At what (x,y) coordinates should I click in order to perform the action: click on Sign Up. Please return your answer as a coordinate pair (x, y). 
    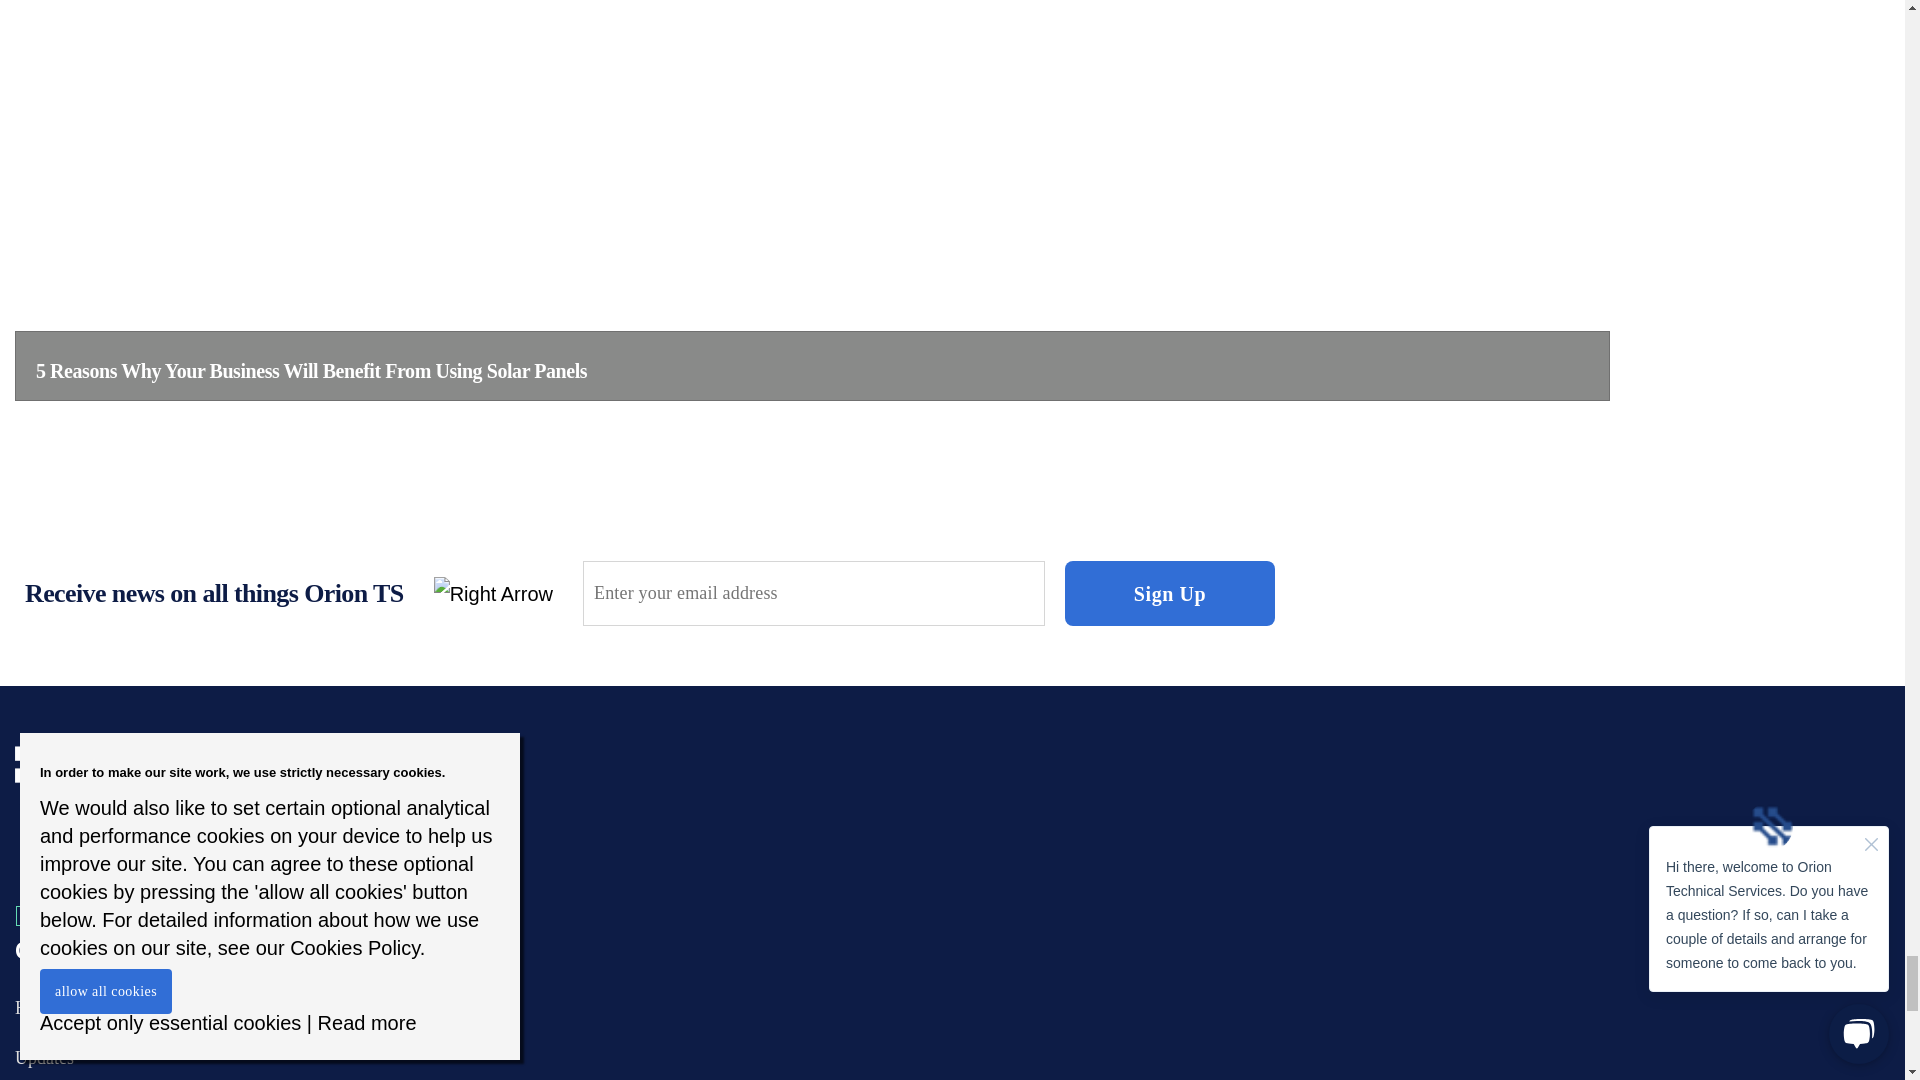
    Looking at the image, I should click on (1170, 593).